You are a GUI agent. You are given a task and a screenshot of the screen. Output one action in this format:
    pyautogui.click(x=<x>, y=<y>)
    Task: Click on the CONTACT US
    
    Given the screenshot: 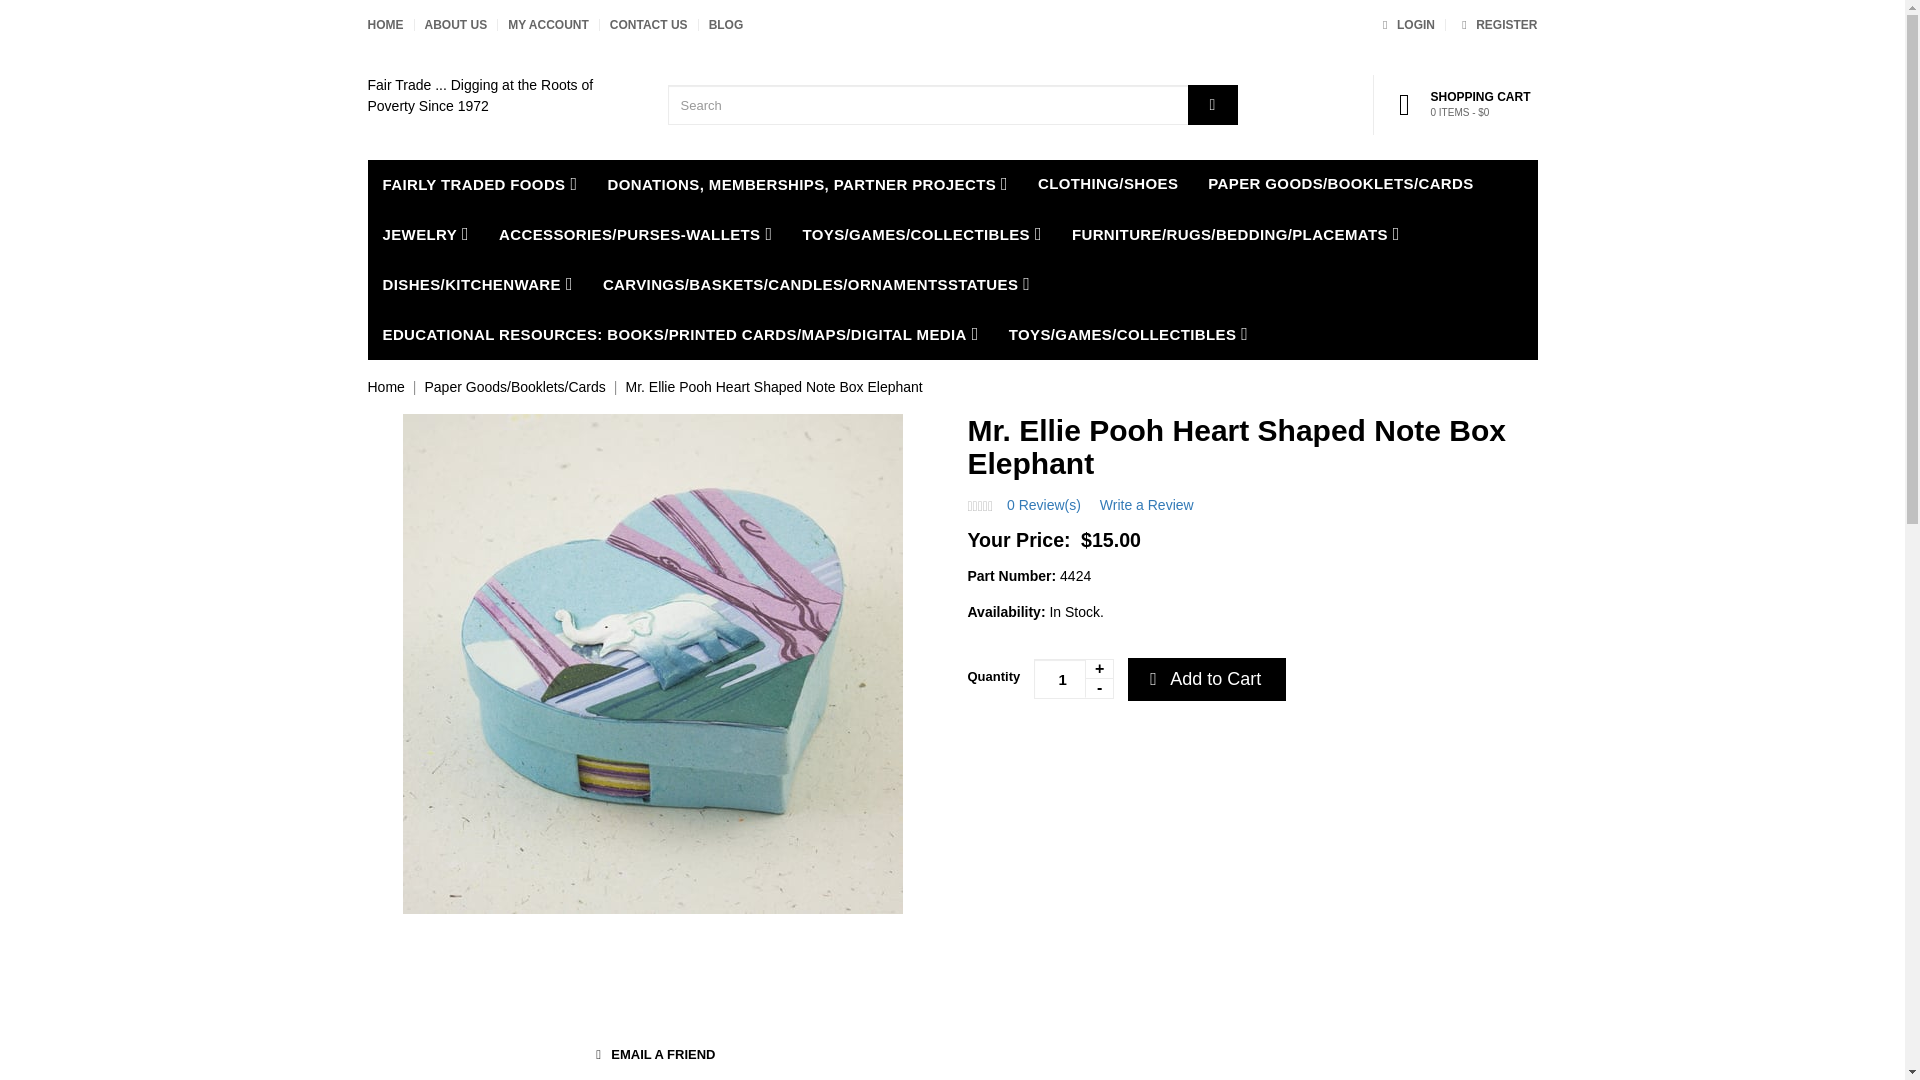 What is the action you would take?
    pyautogui.click(x=648, y=25)
    